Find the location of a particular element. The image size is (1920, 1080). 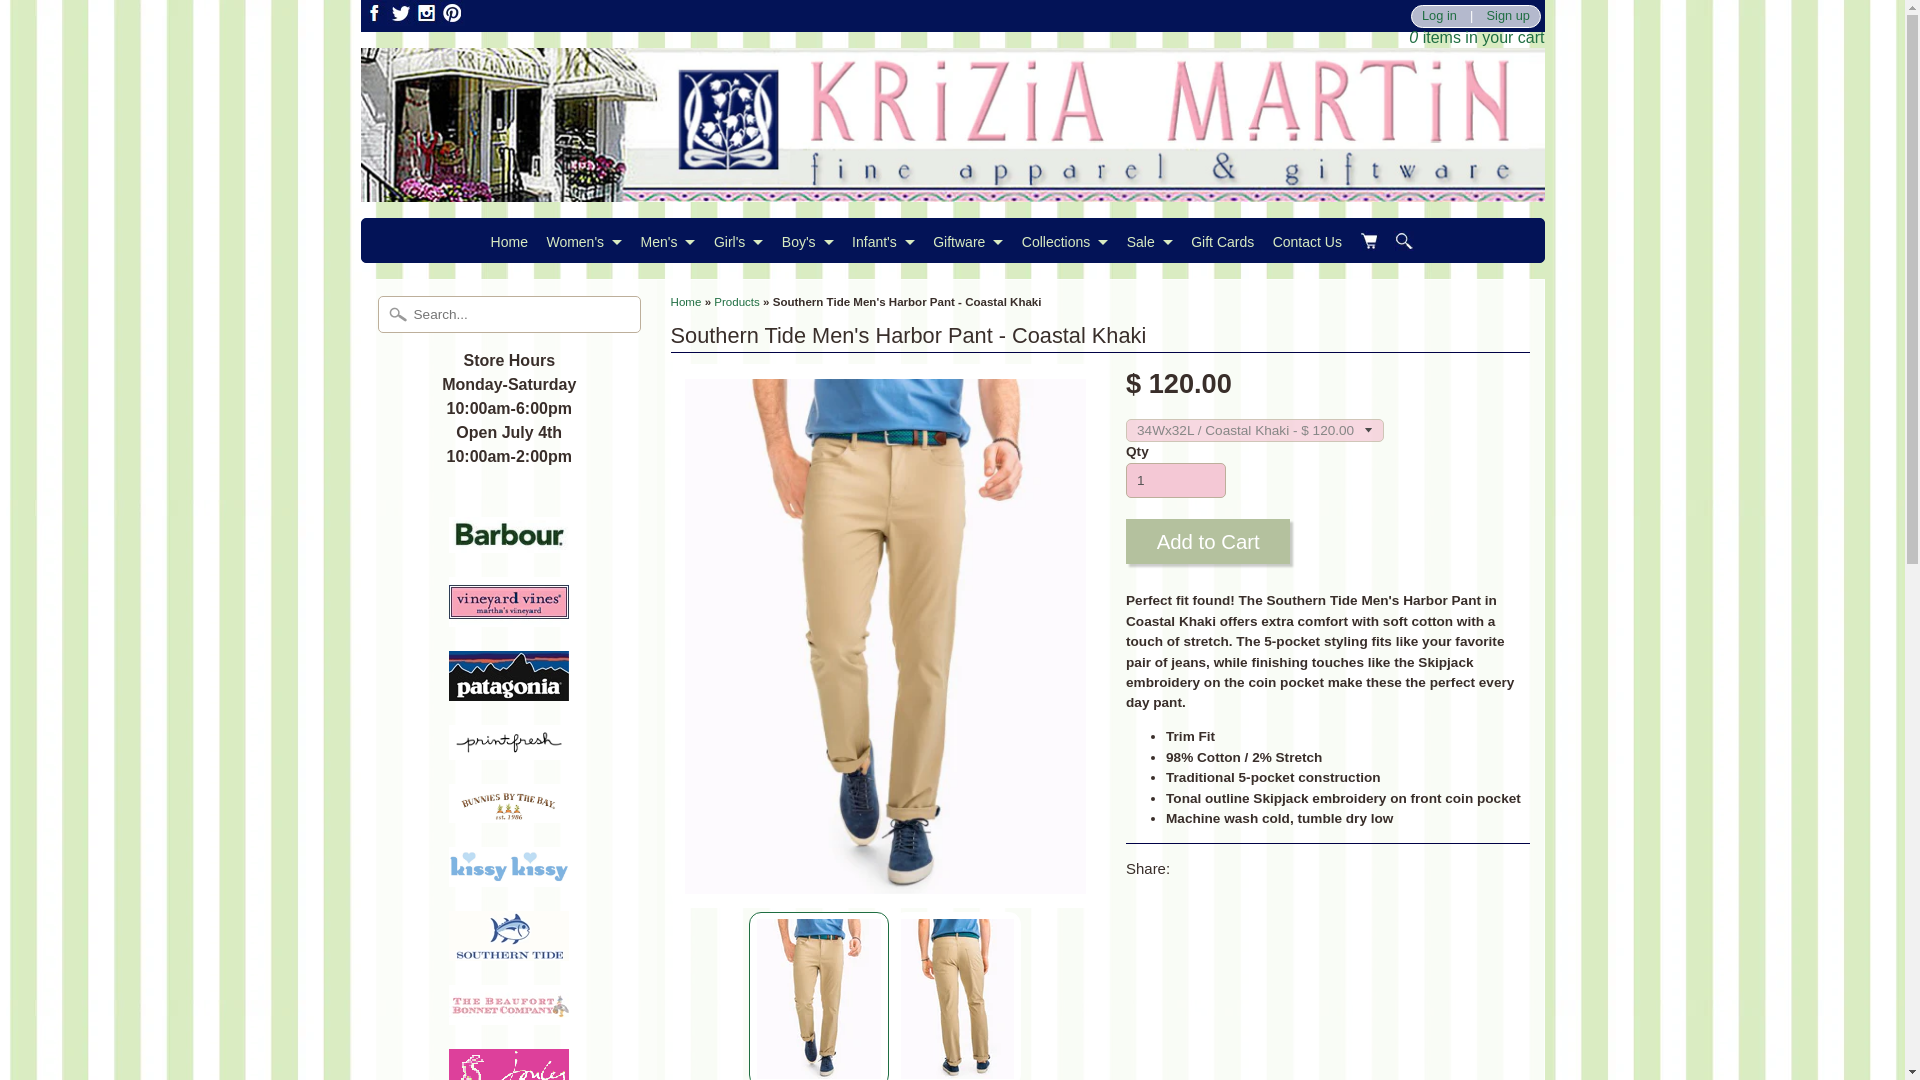

Home is located at coordinates (509, 241).